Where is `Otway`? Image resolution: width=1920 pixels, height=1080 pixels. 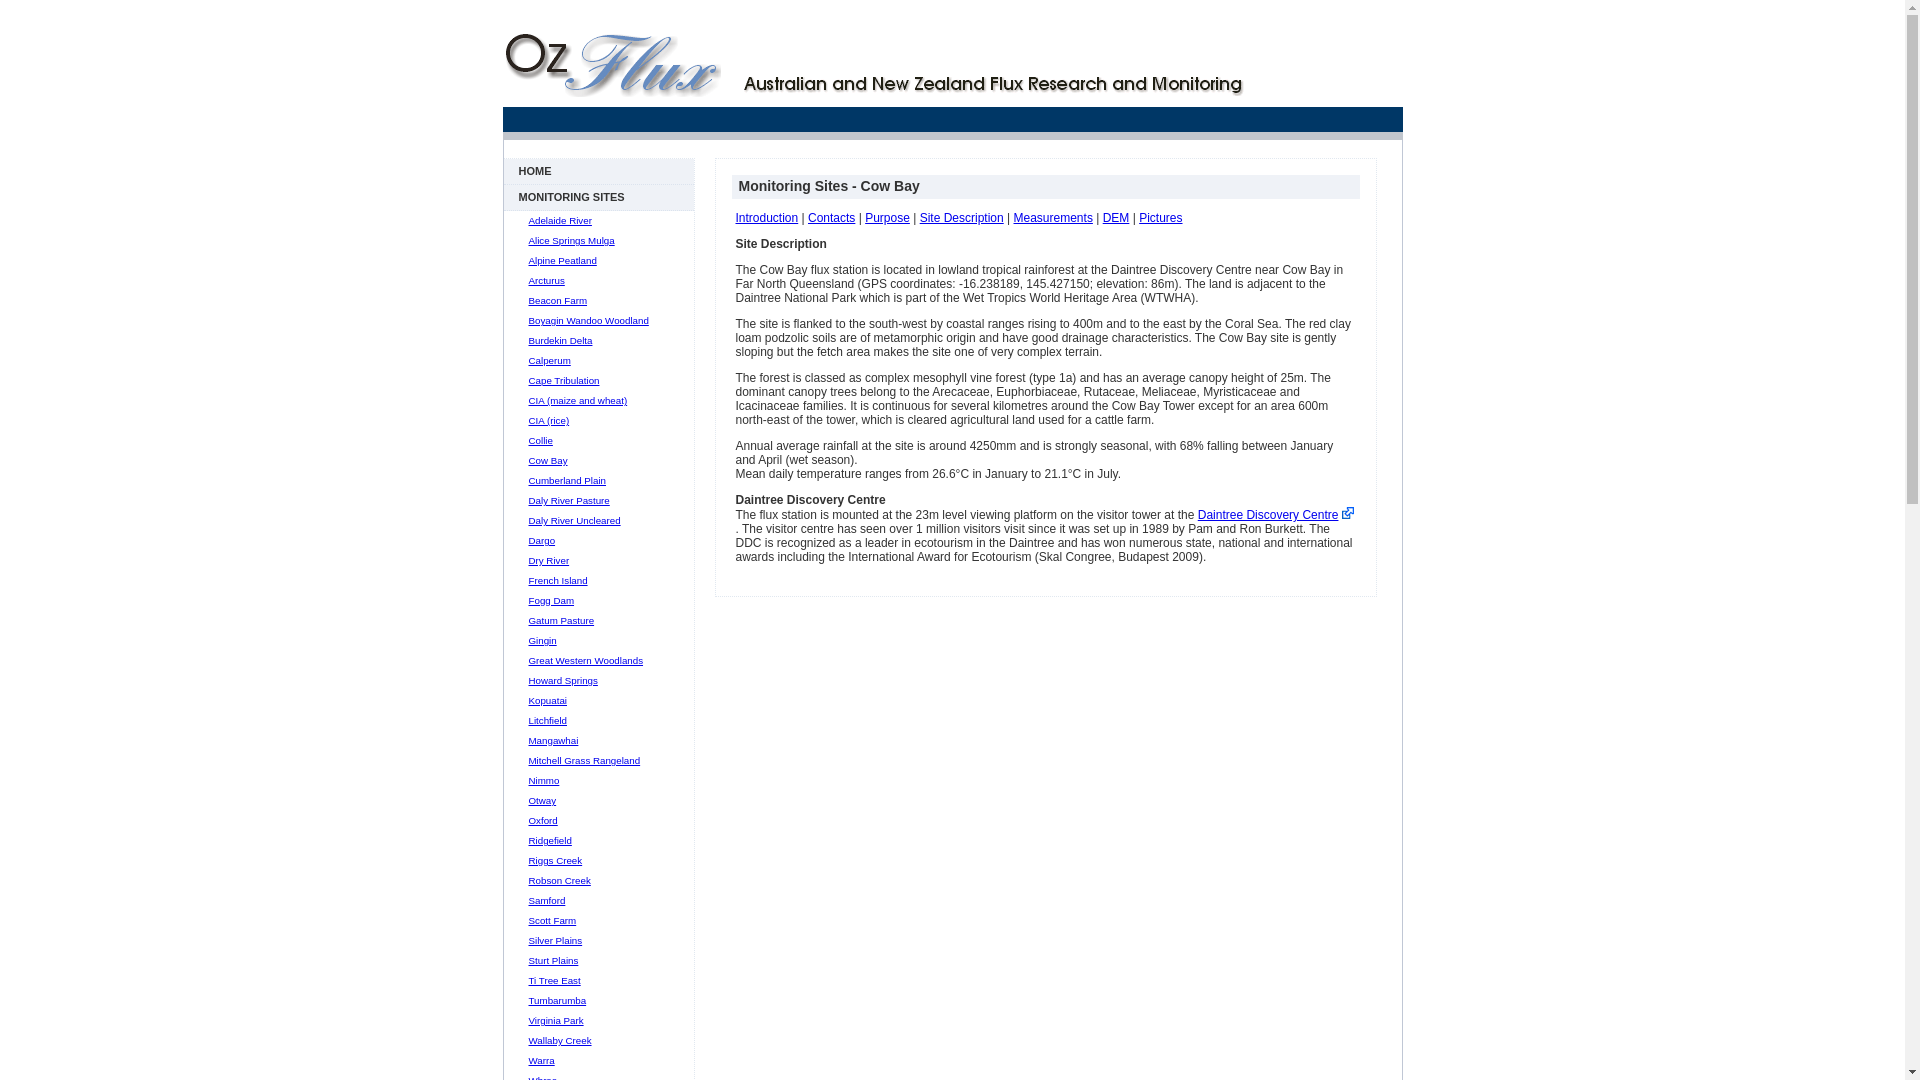 Otway is located at coordinates (542, 800).